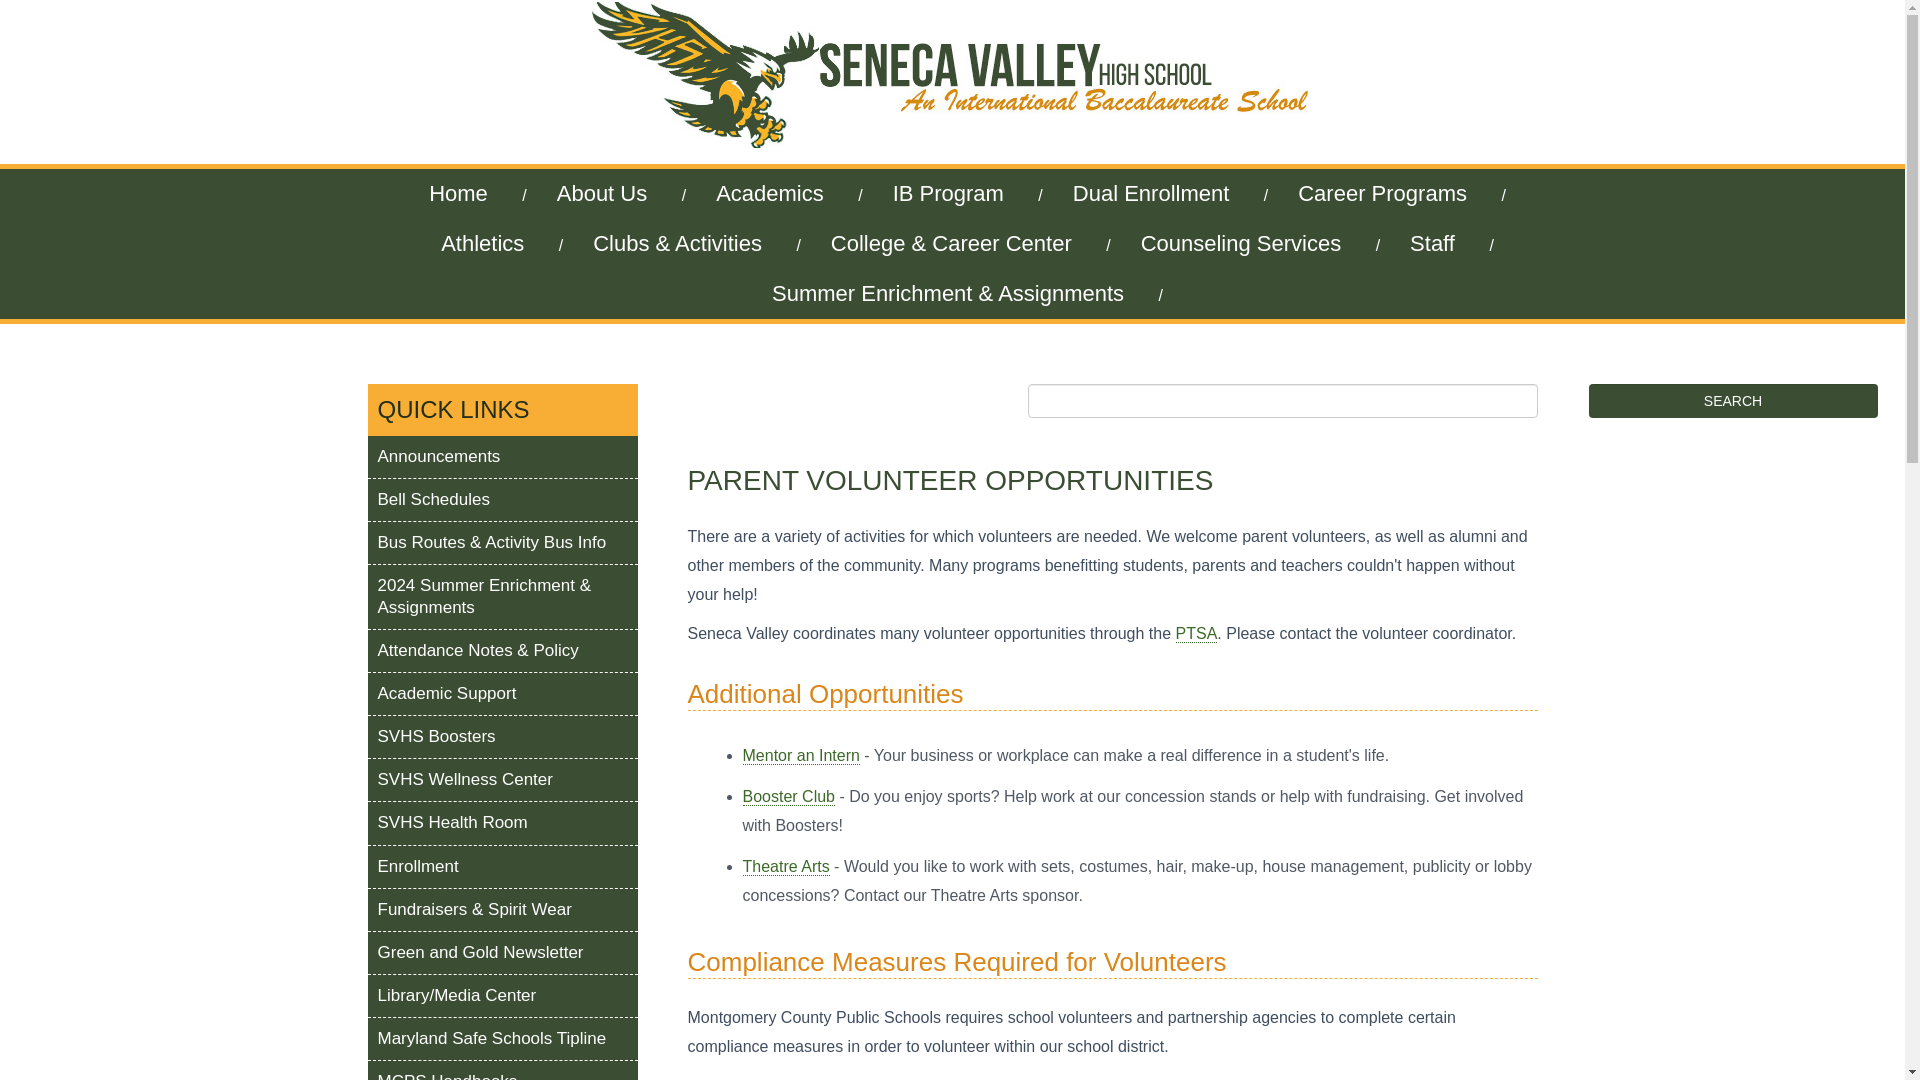  I want to click on SVHS Health Room, so click(502, 822).